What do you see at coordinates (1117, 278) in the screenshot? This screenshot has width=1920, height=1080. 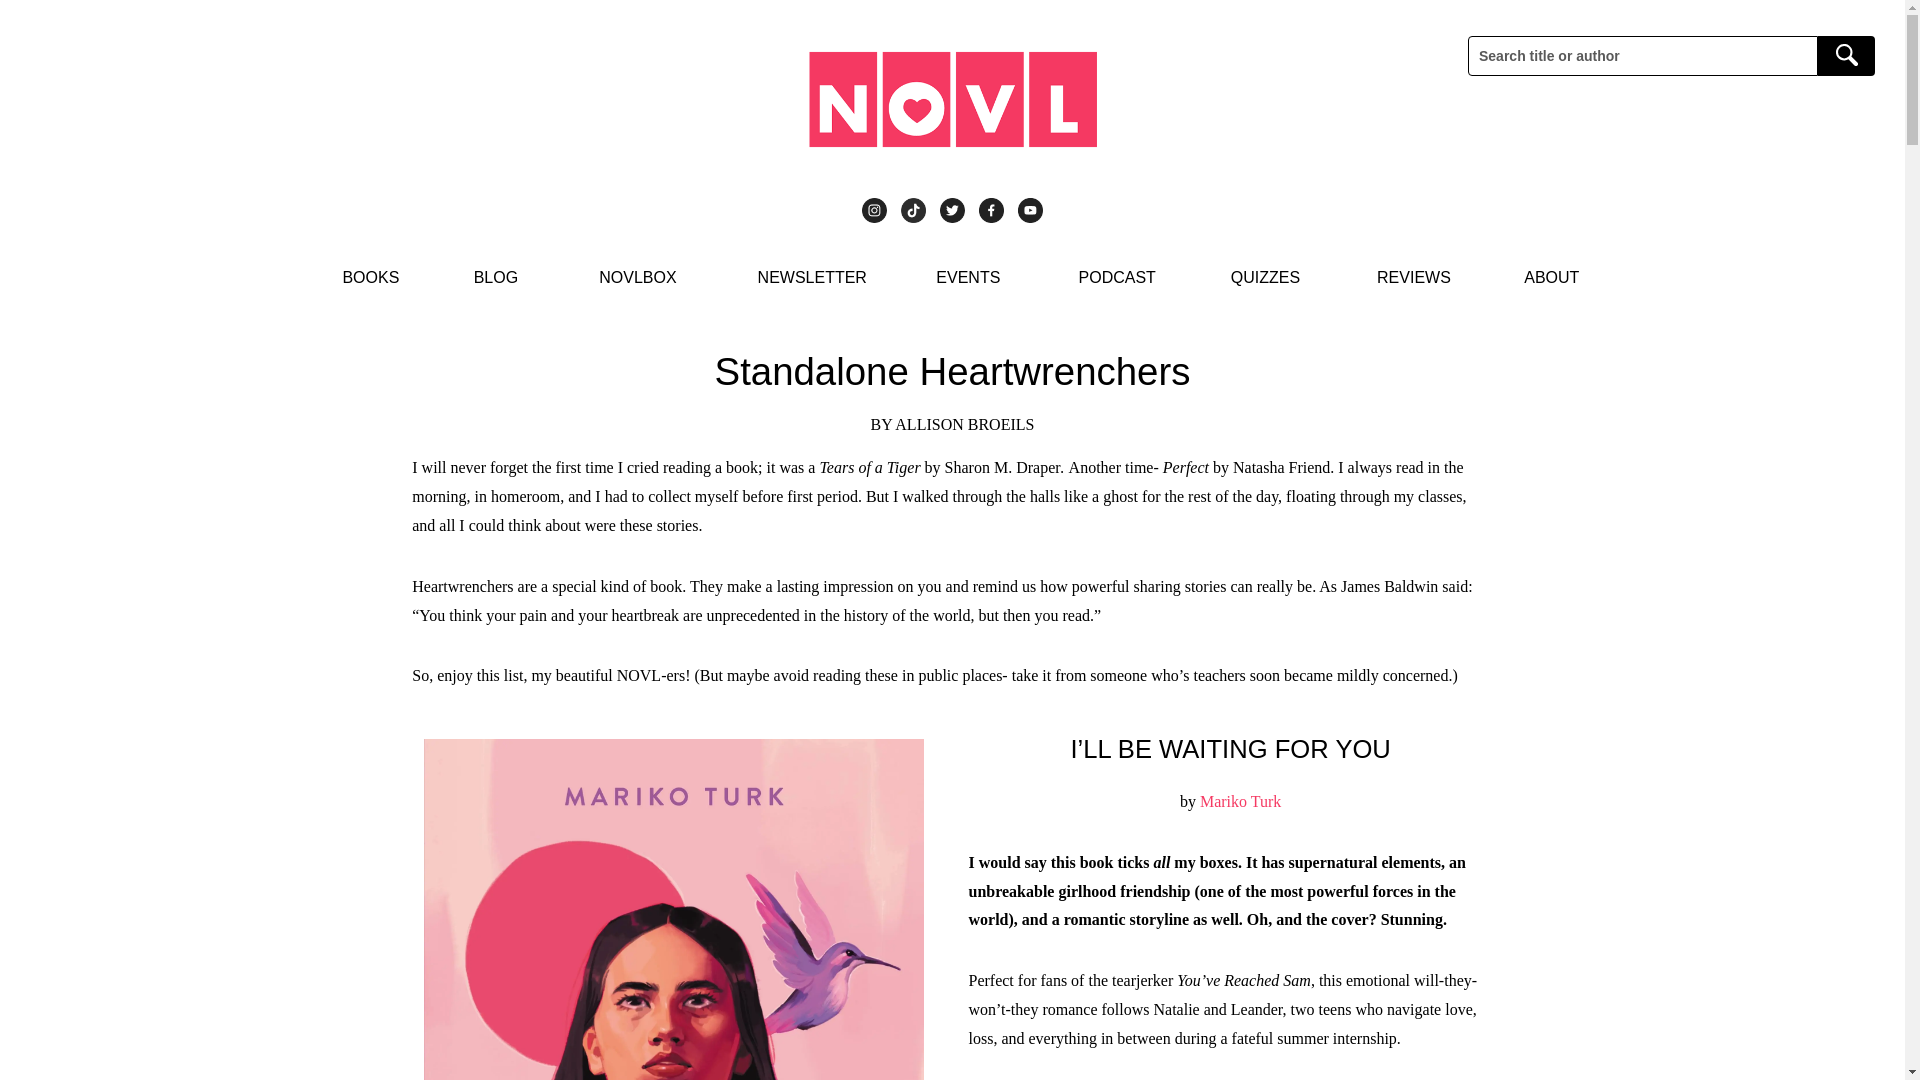 I see `PODCAST` at bounding box center [1117, 278].